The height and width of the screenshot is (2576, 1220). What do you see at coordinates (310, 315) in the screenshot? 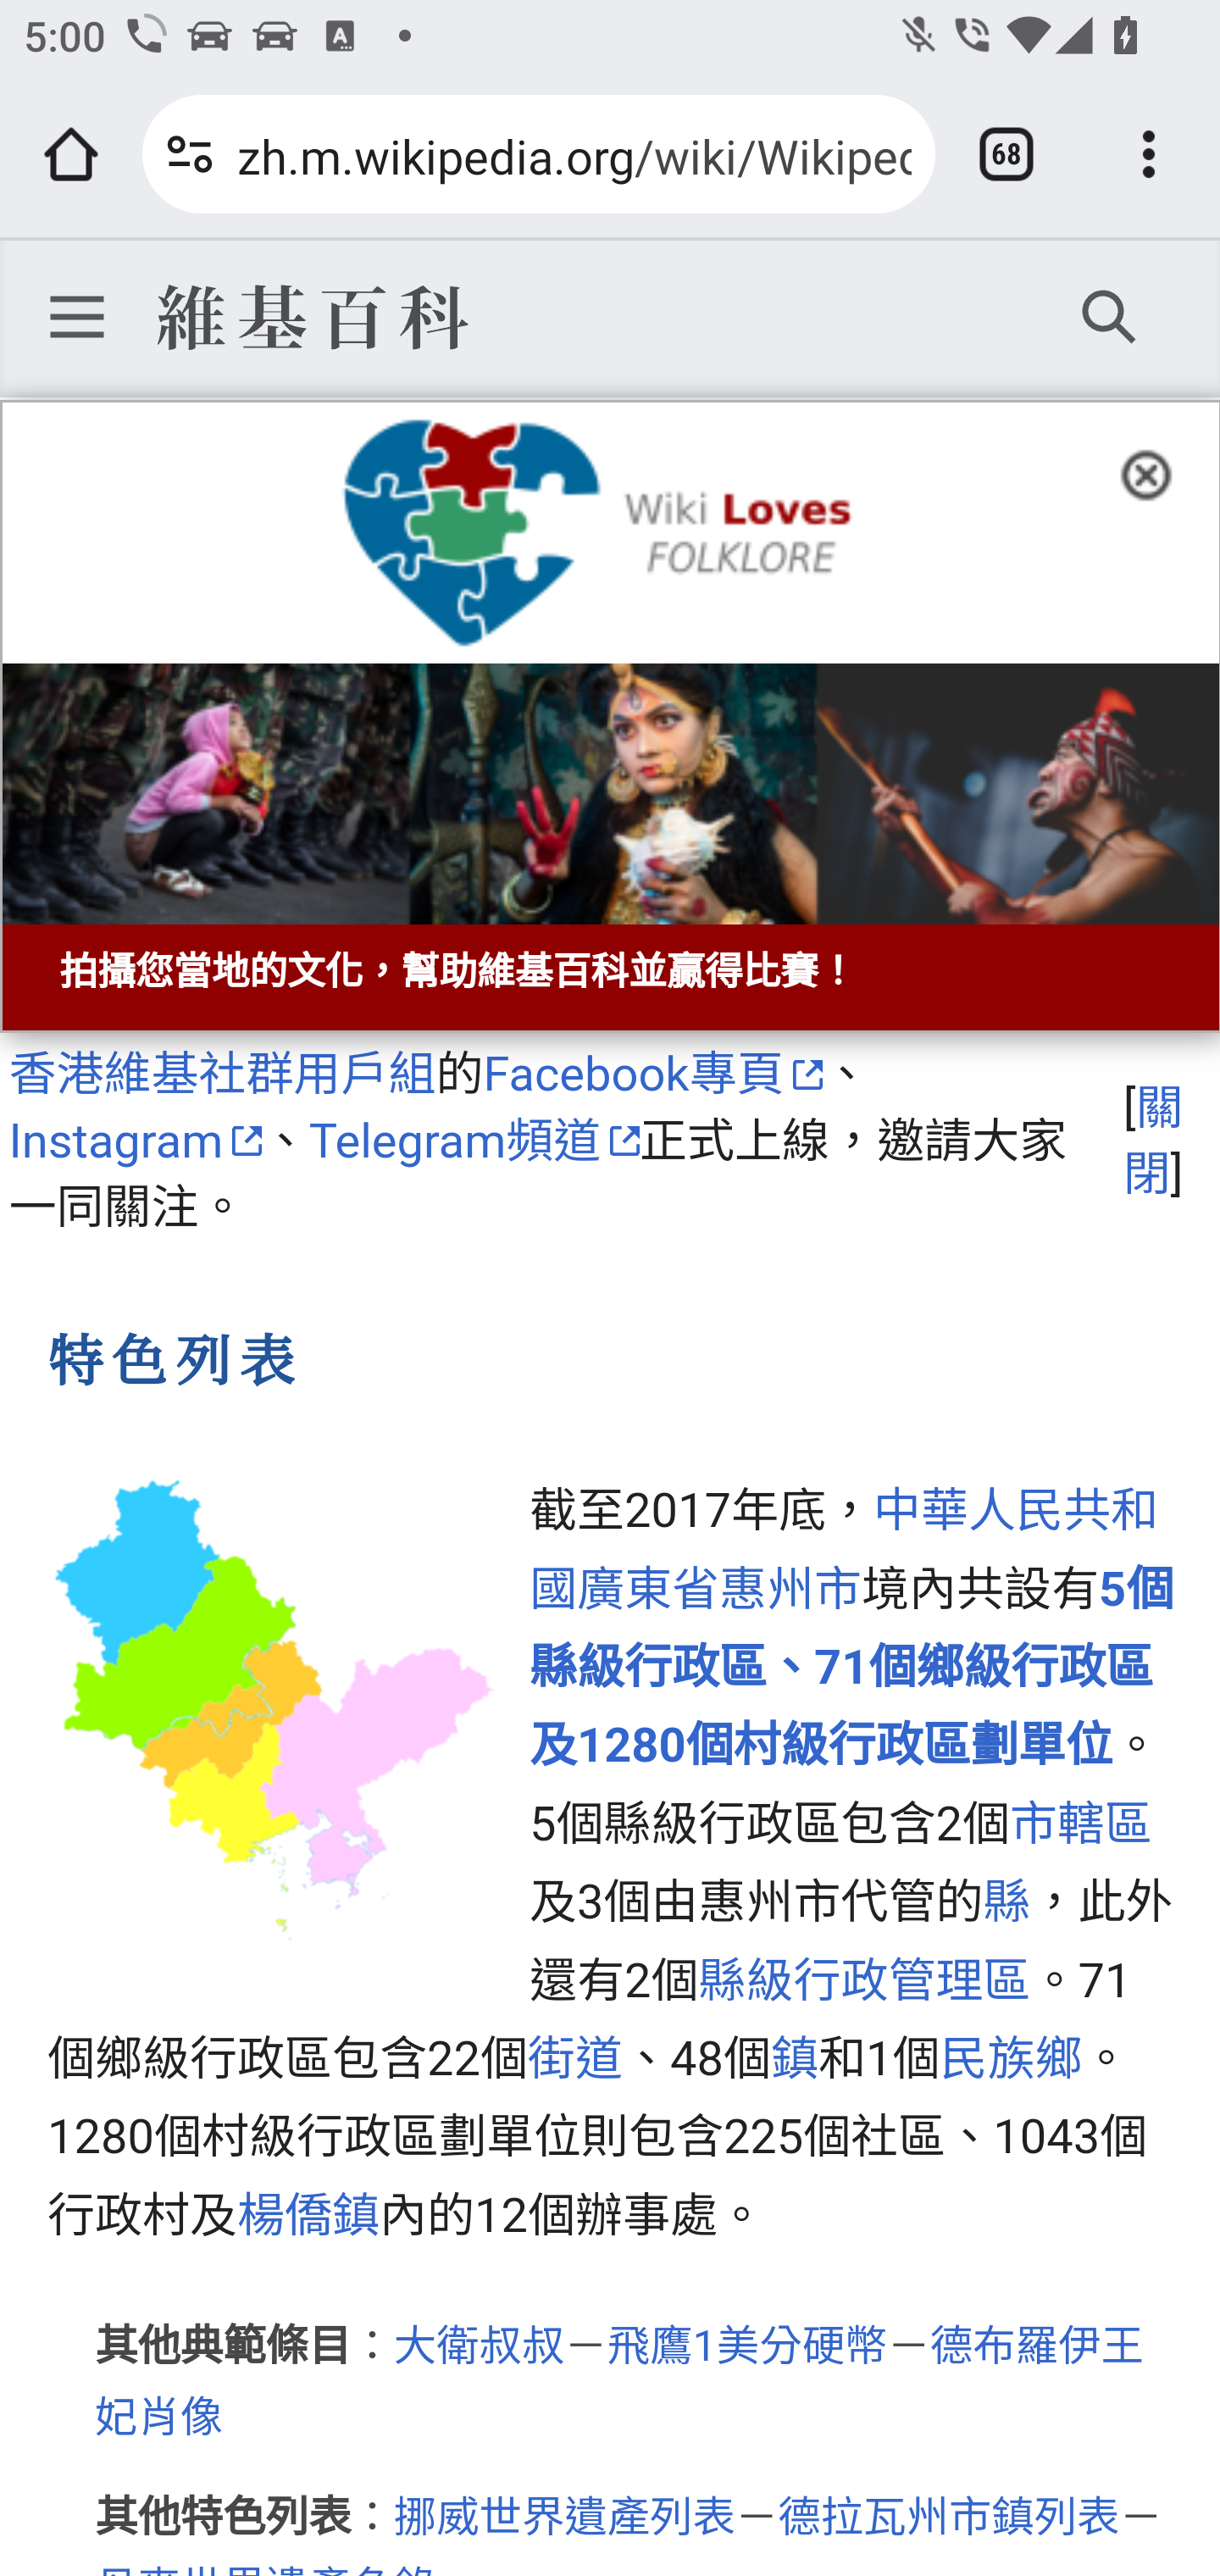
I see `維基百科` at bounding box center [310, 315].